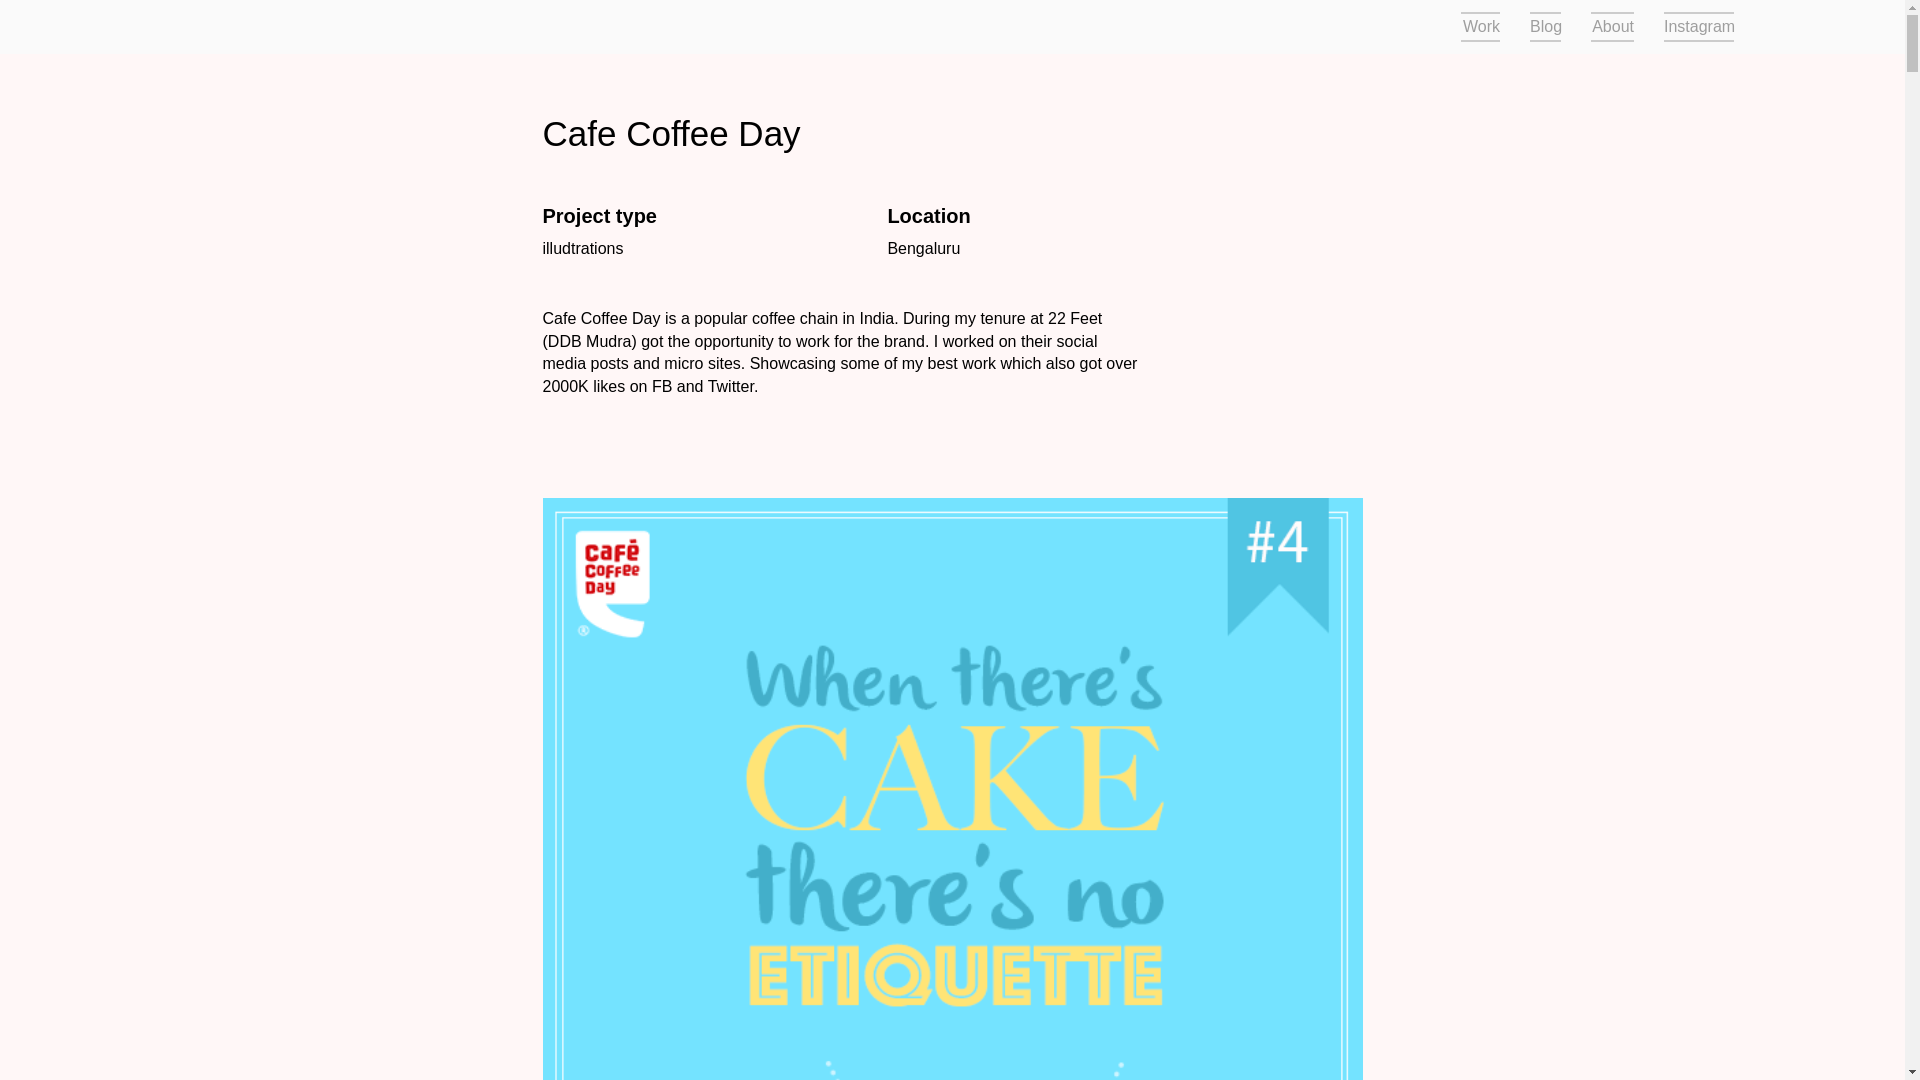 Image resolution: width=1920 pixels, height=1080 pixels. I want to click on About, so click(1612, 26).